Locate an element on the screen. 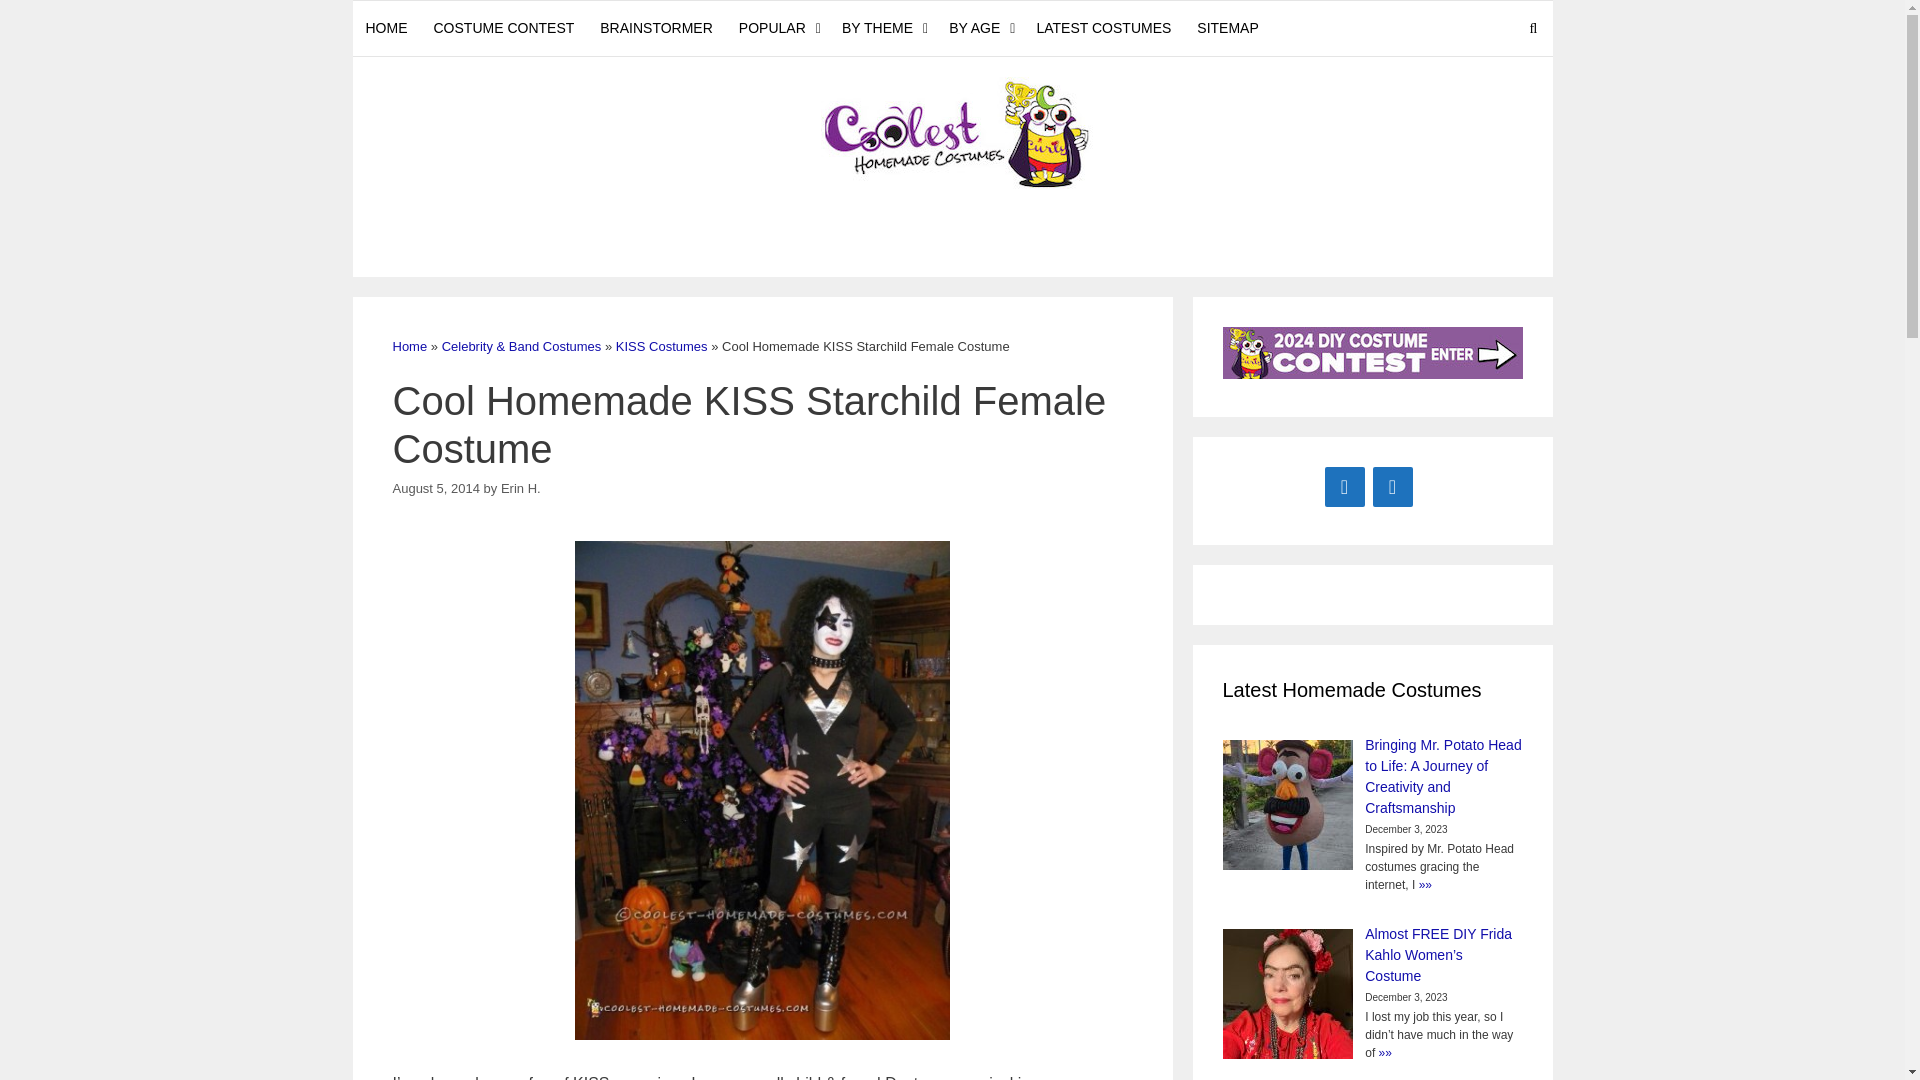 The height and width of the screenshot is (1080, 1920). POPULAR is located at coordinates (777, 28).